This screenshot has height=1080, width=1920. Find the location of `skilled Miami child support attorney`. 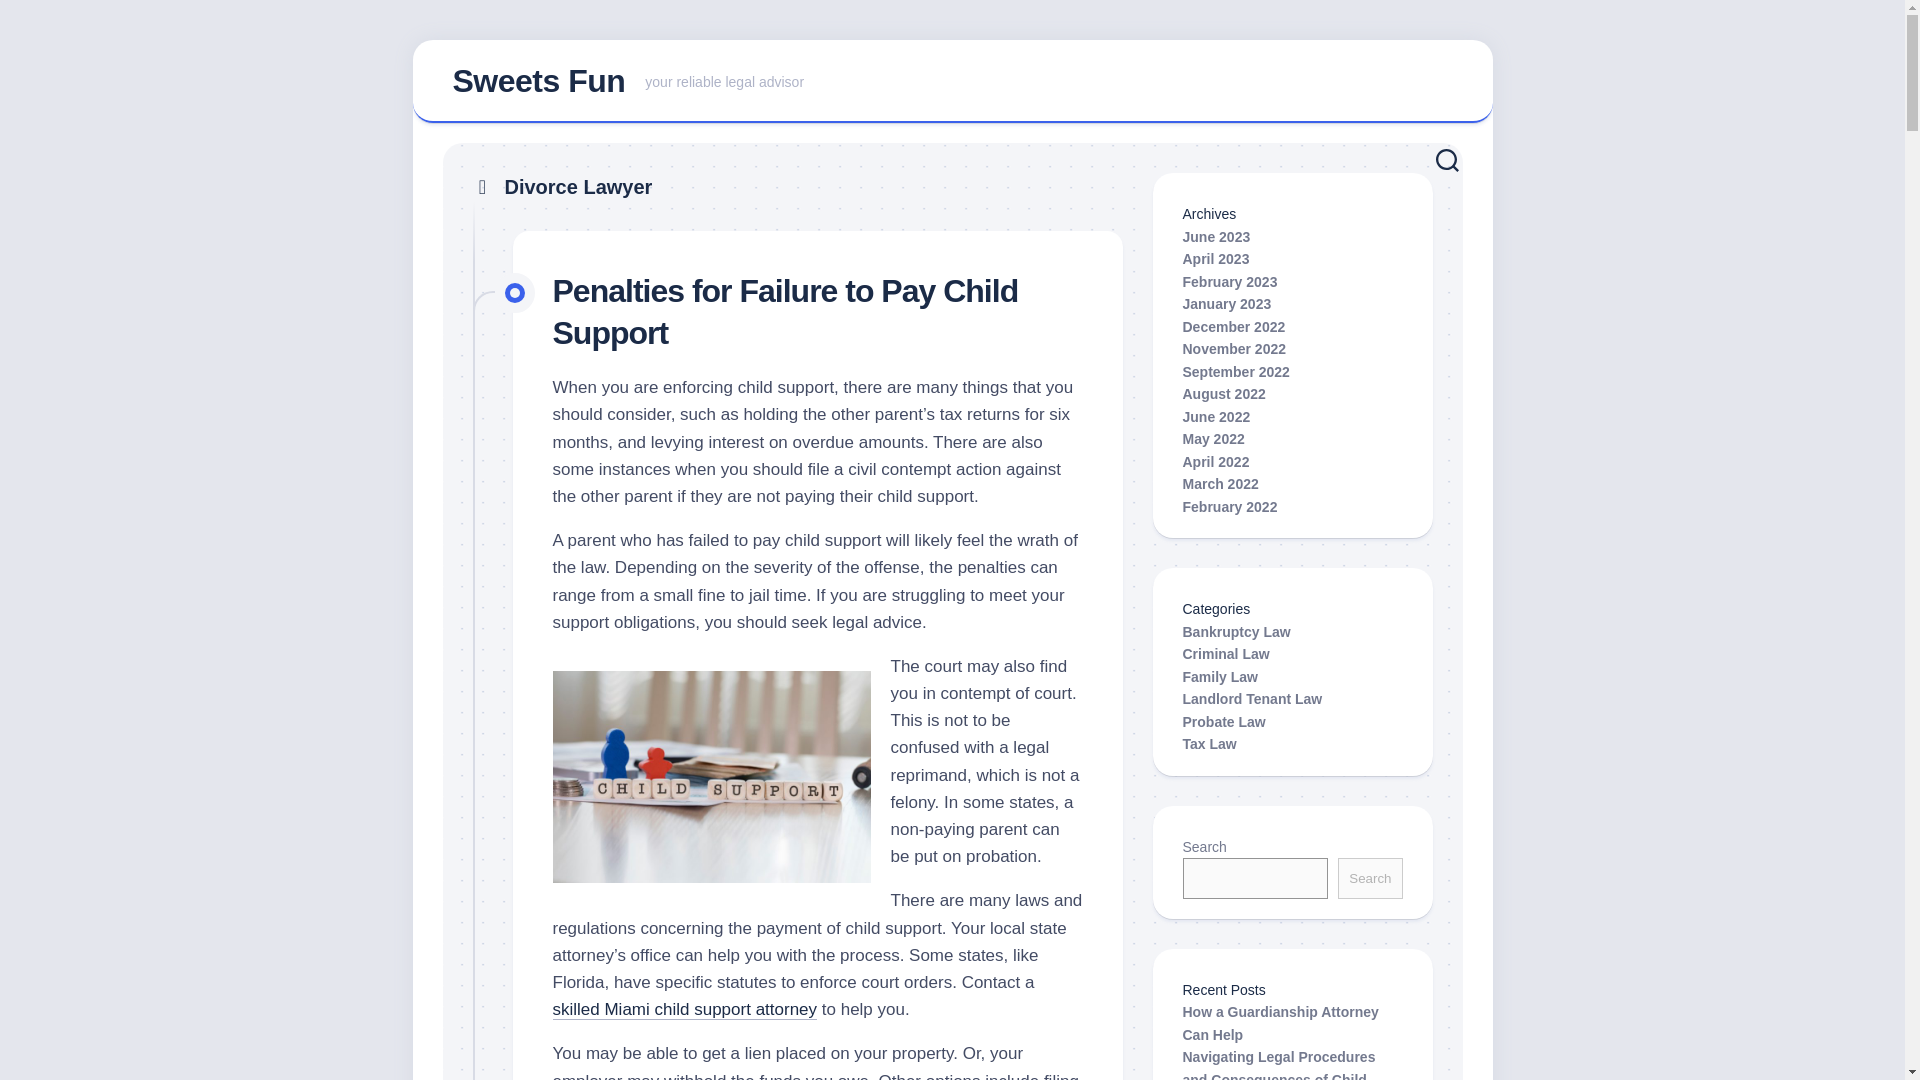

skilled Miami child support attorney is located at coordinates (952, 82).